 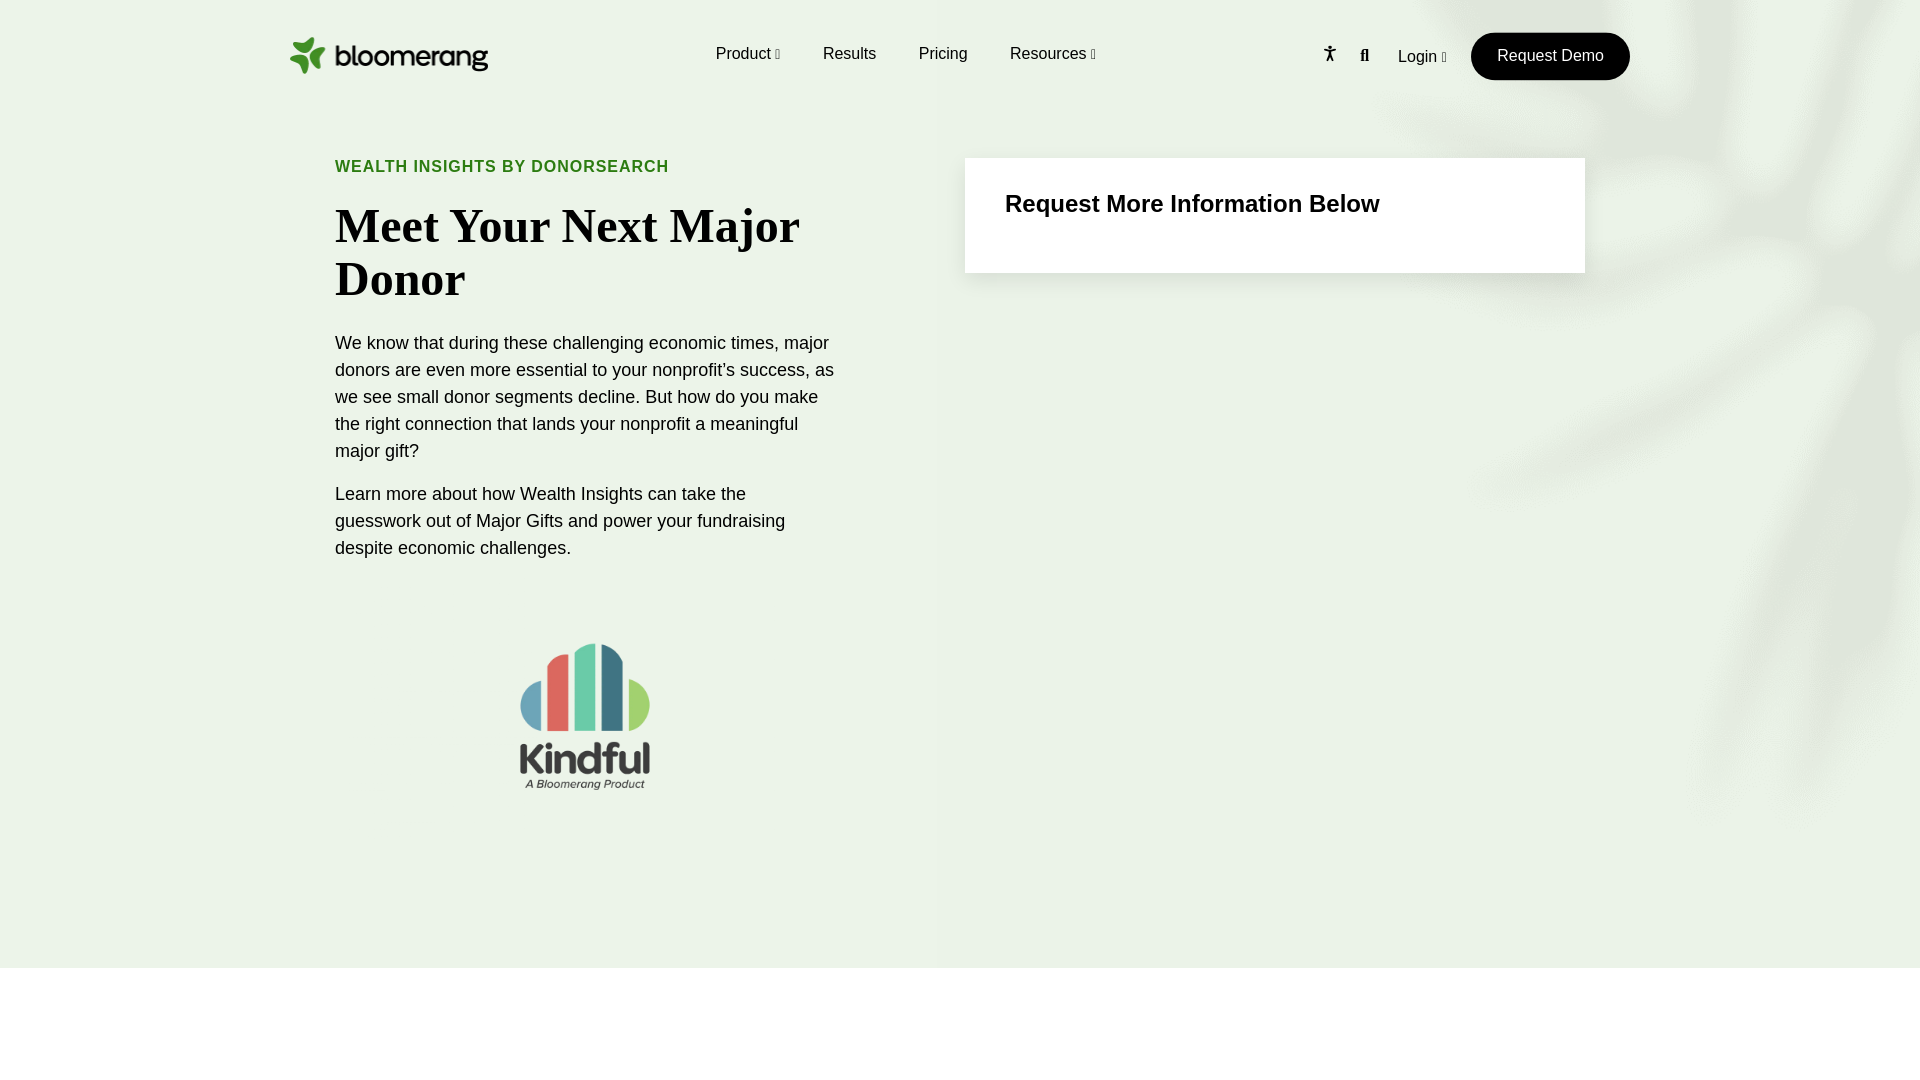 I want to click on Request Demo, so click(x=1550, y=56).